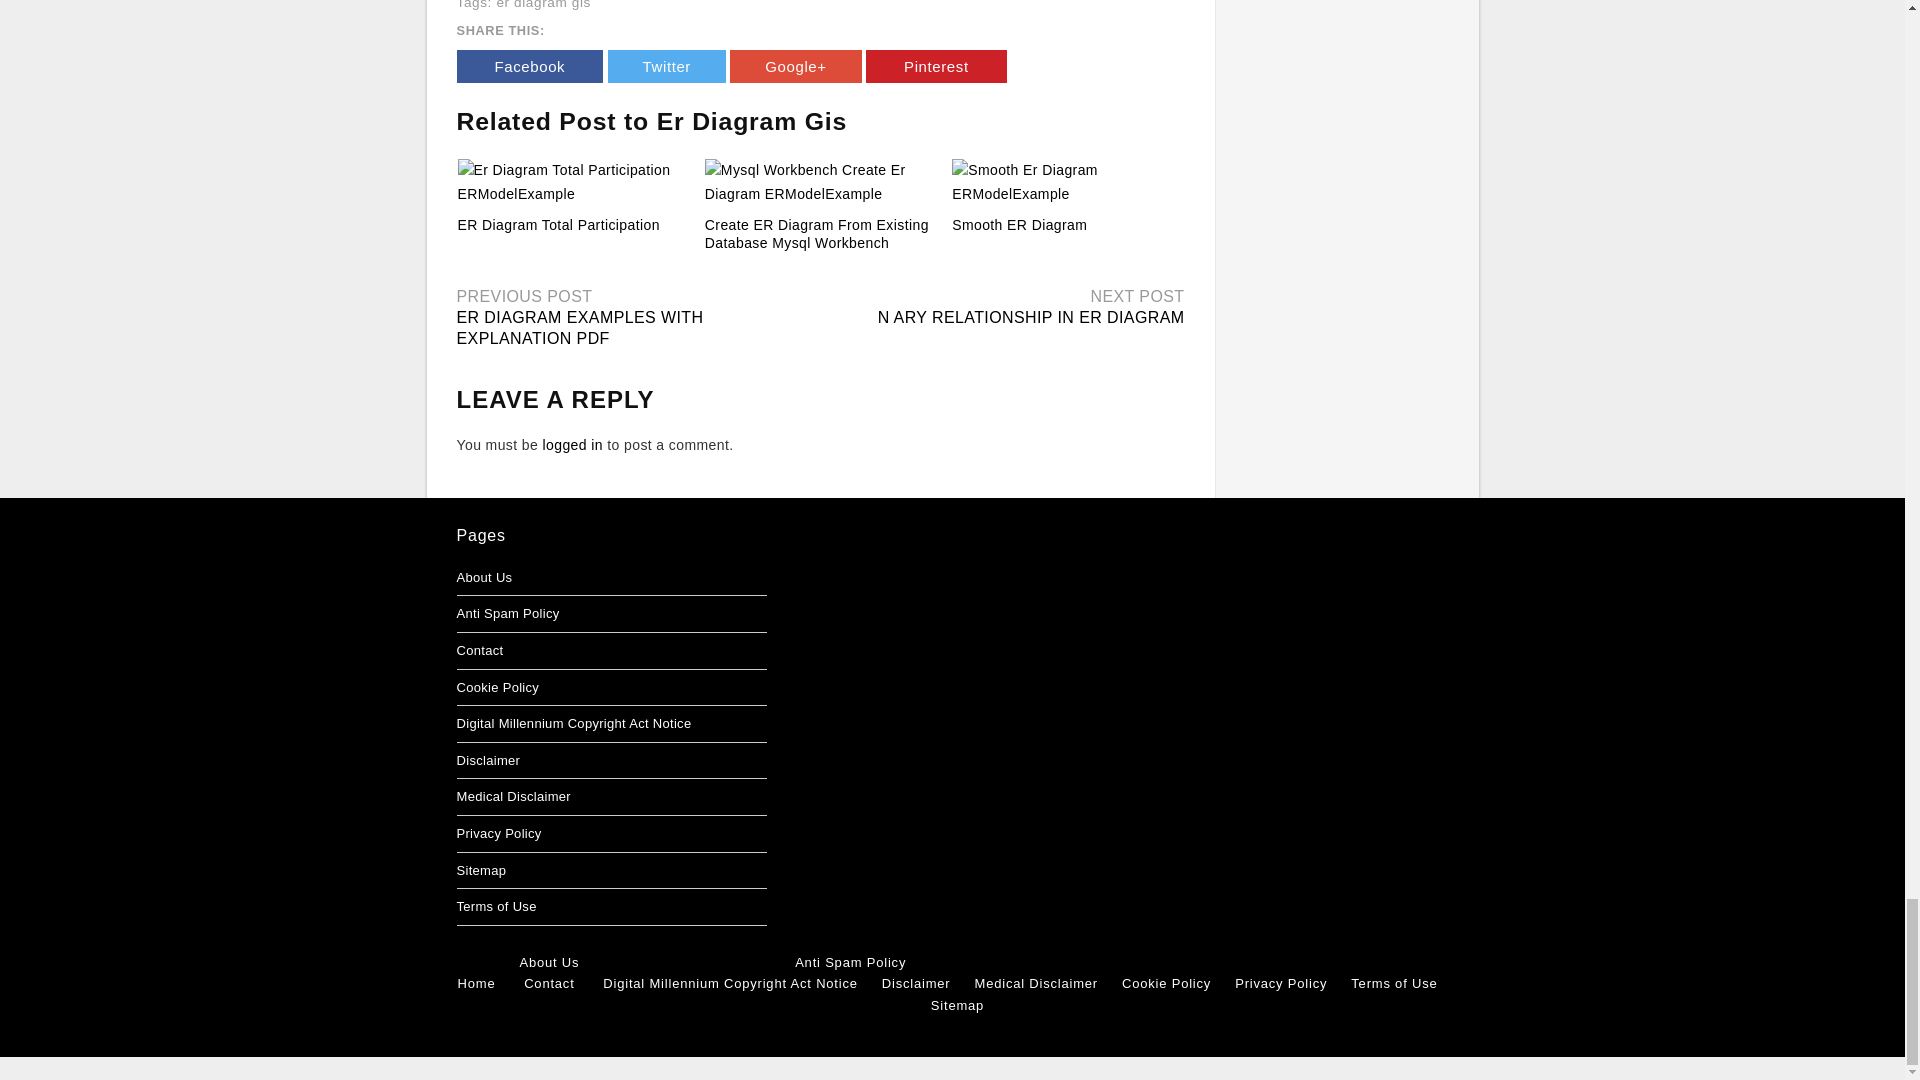 The image size is (1920, 1080). What do you see at coordinates (572, 444) in the screenshot?
I see `logged in` at bounding box center [572, 444].